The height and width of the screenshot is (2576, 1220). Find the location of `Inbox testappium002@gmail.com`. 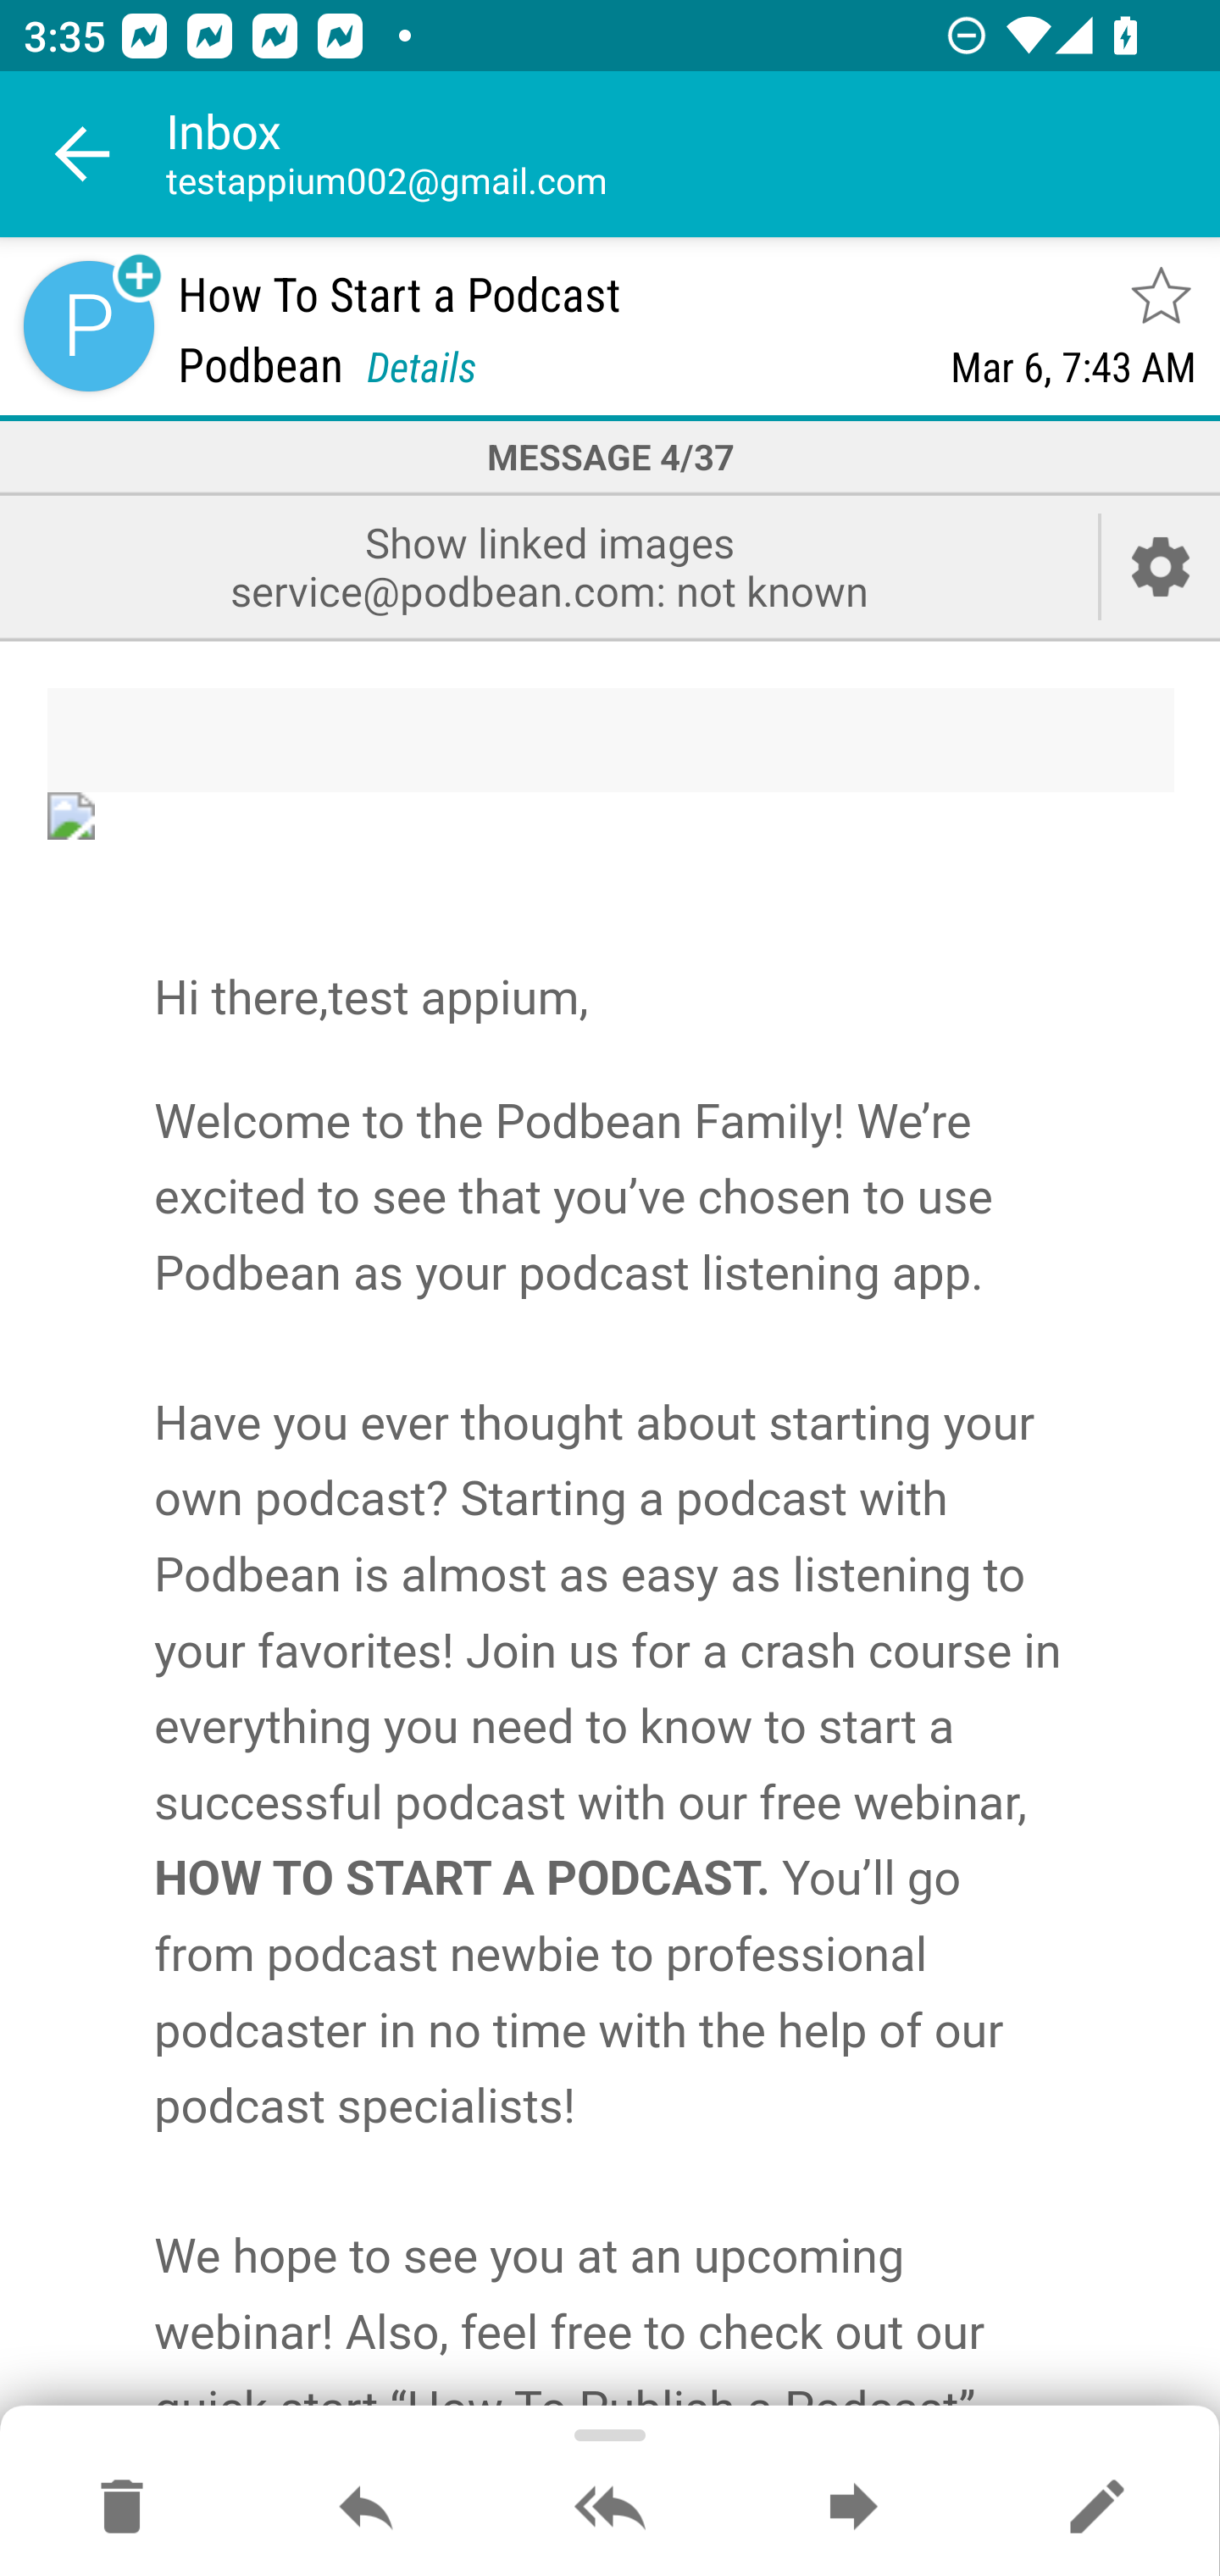

Inbox testappium002@gmail.com is located at coordinates (693, 154).